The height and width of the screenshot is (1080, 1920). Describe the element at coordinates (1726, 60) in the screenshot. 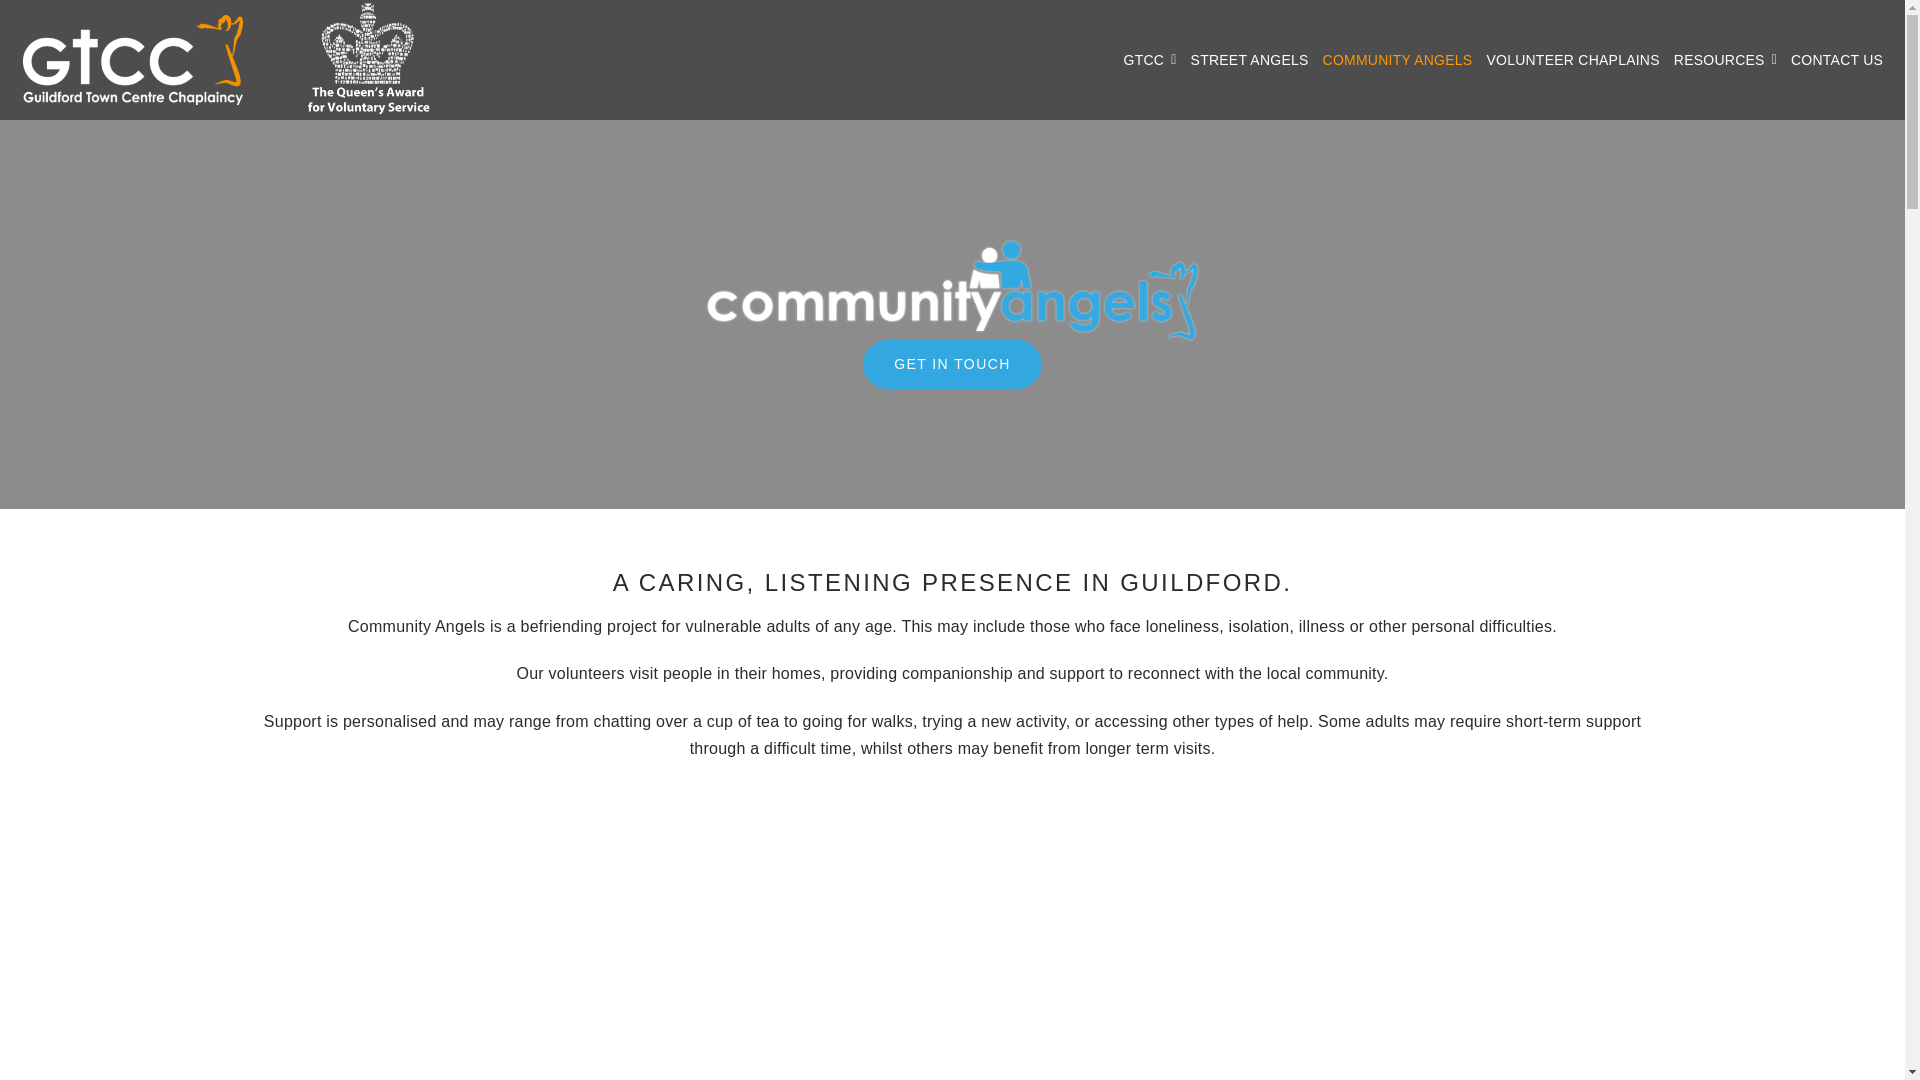

I see `RESOURCES` at that location.